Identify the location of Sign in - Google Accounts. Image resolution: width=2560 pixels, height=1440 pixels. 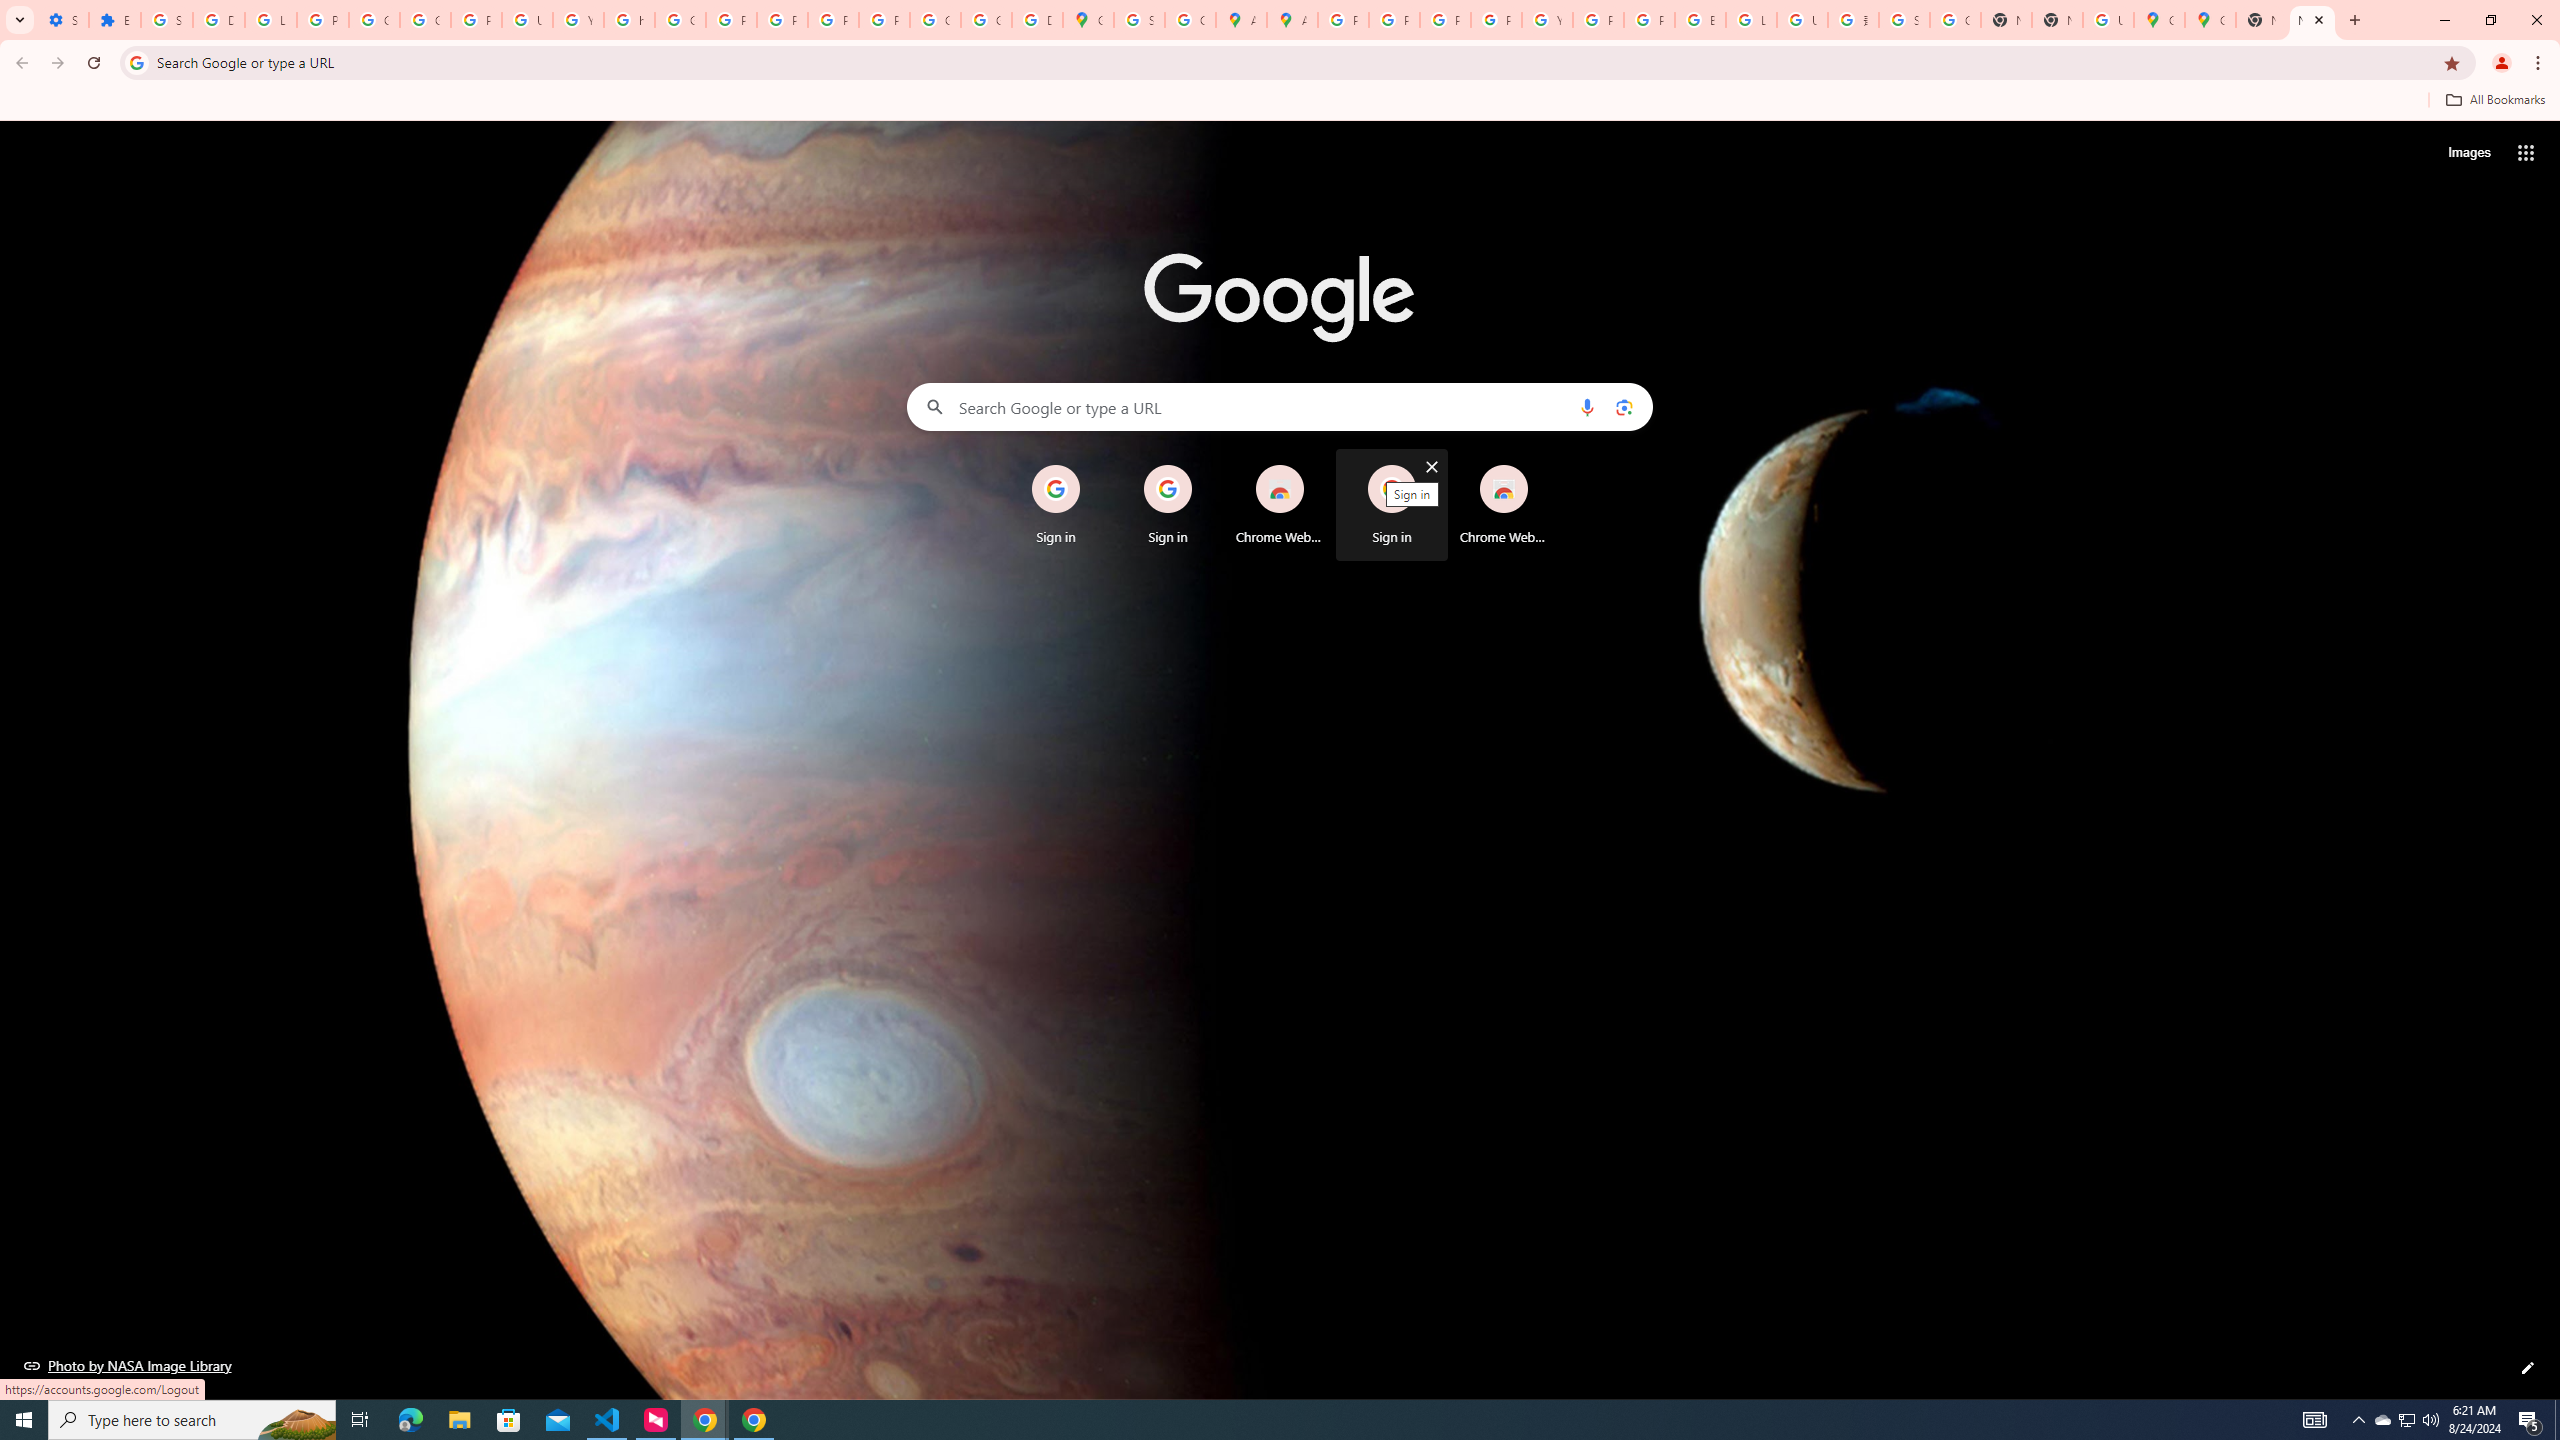
(1140, 20).